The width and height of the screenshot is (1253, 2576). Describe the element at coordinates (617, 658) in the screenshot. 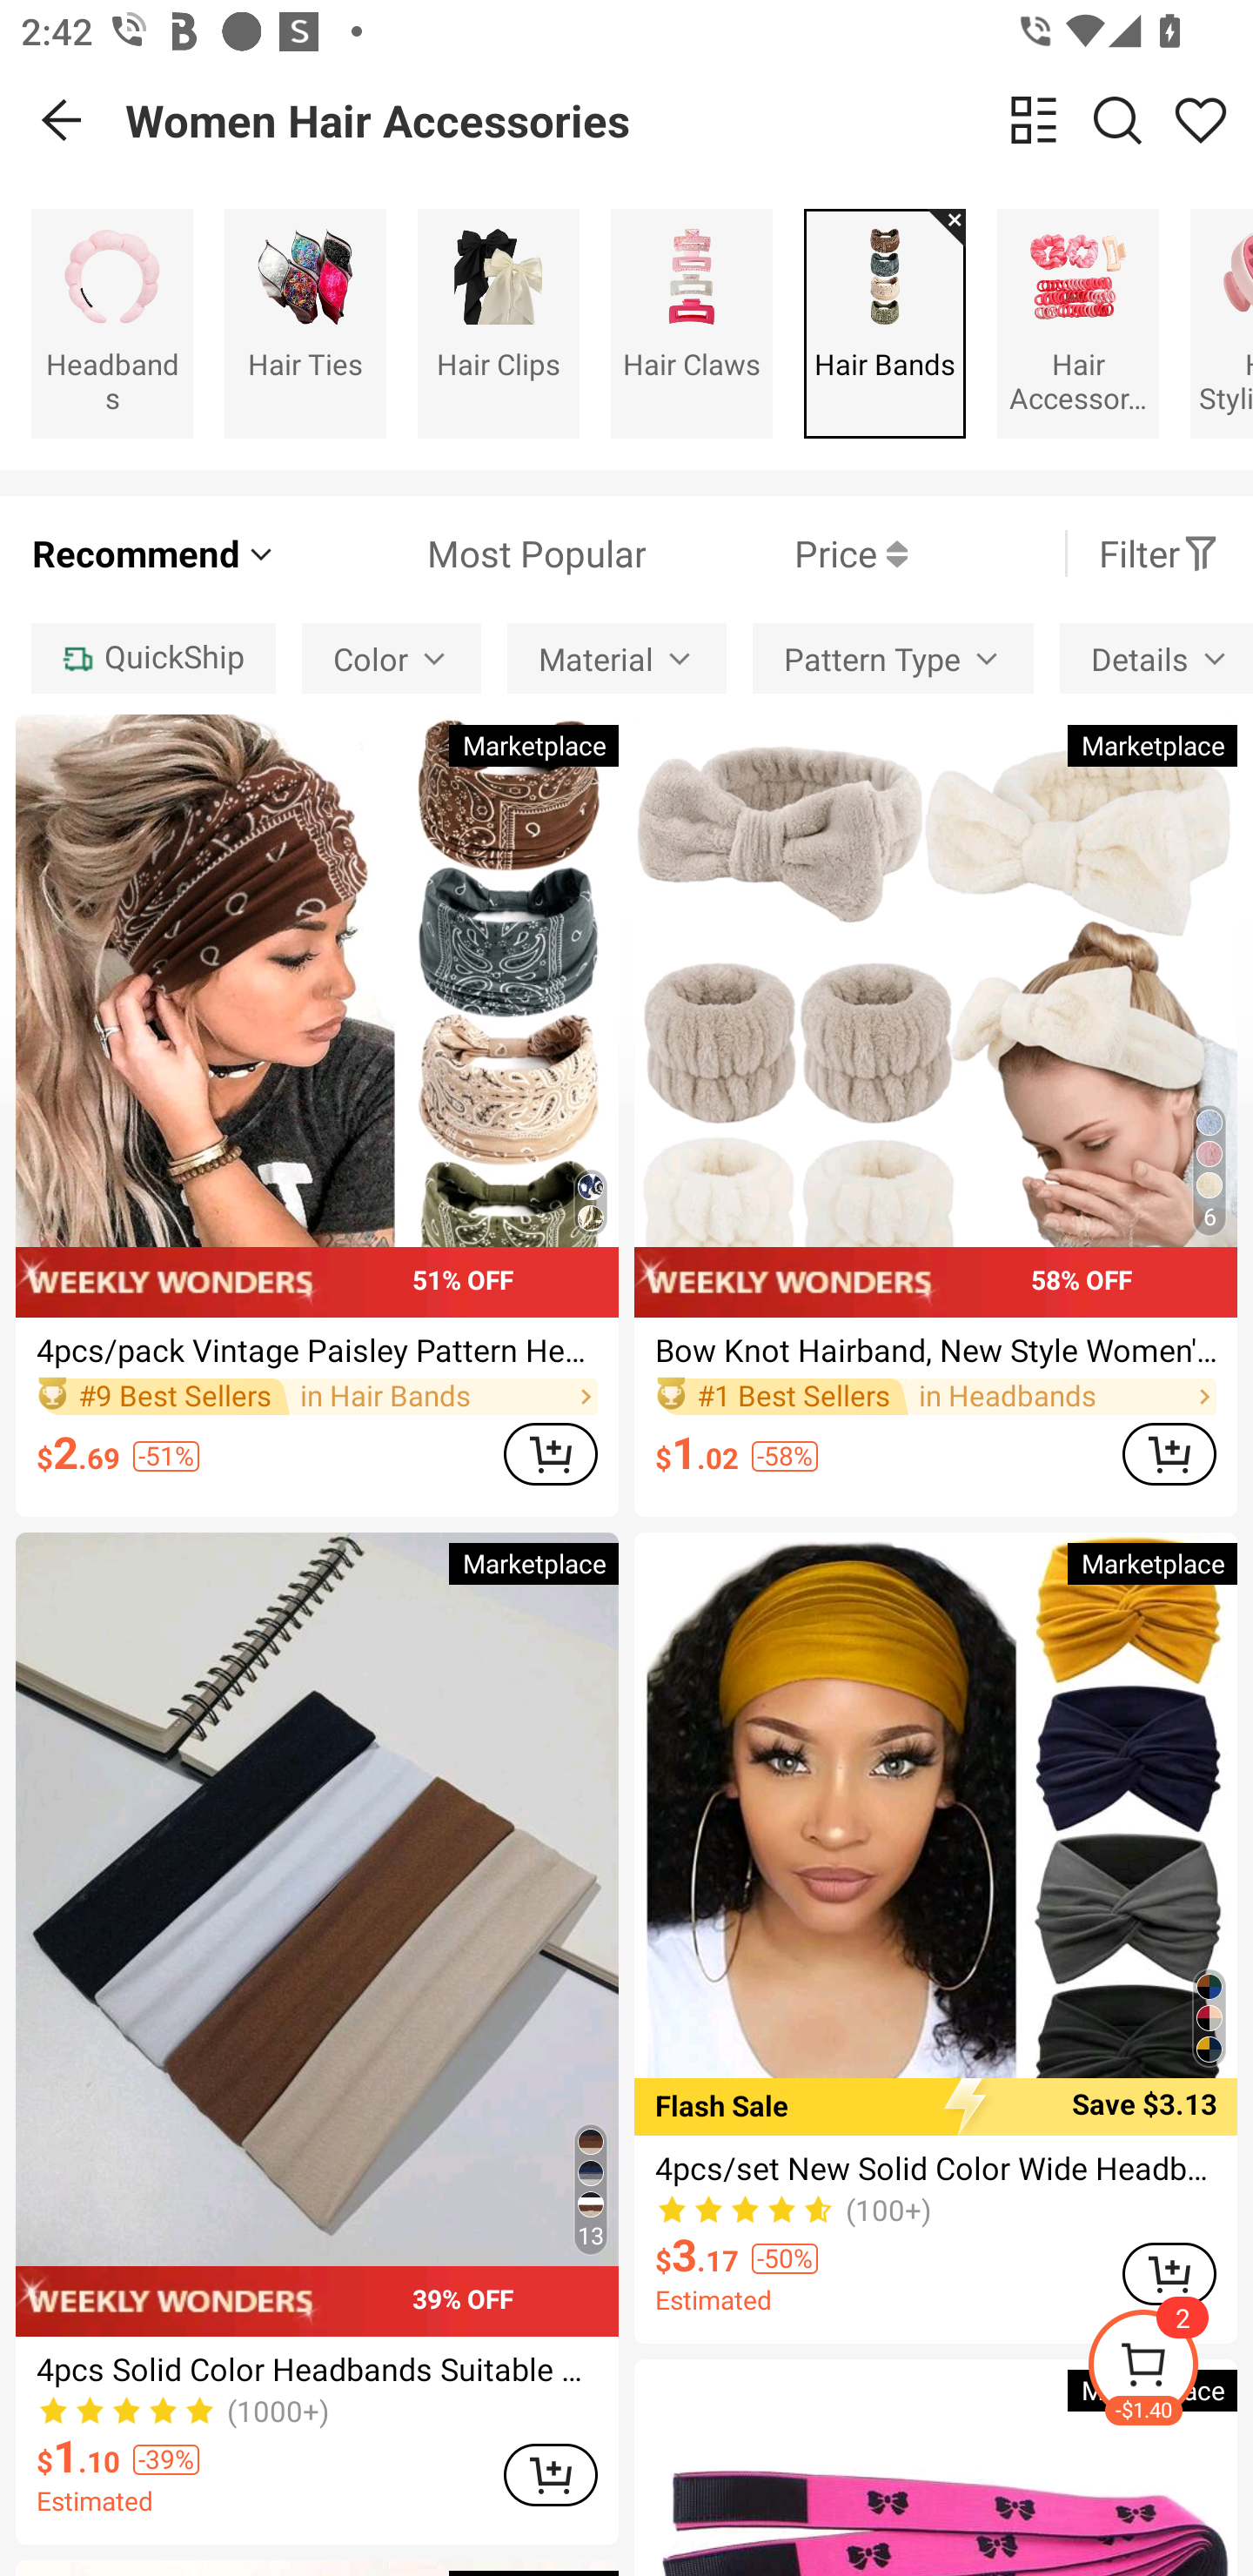

I see `Material` at that location.